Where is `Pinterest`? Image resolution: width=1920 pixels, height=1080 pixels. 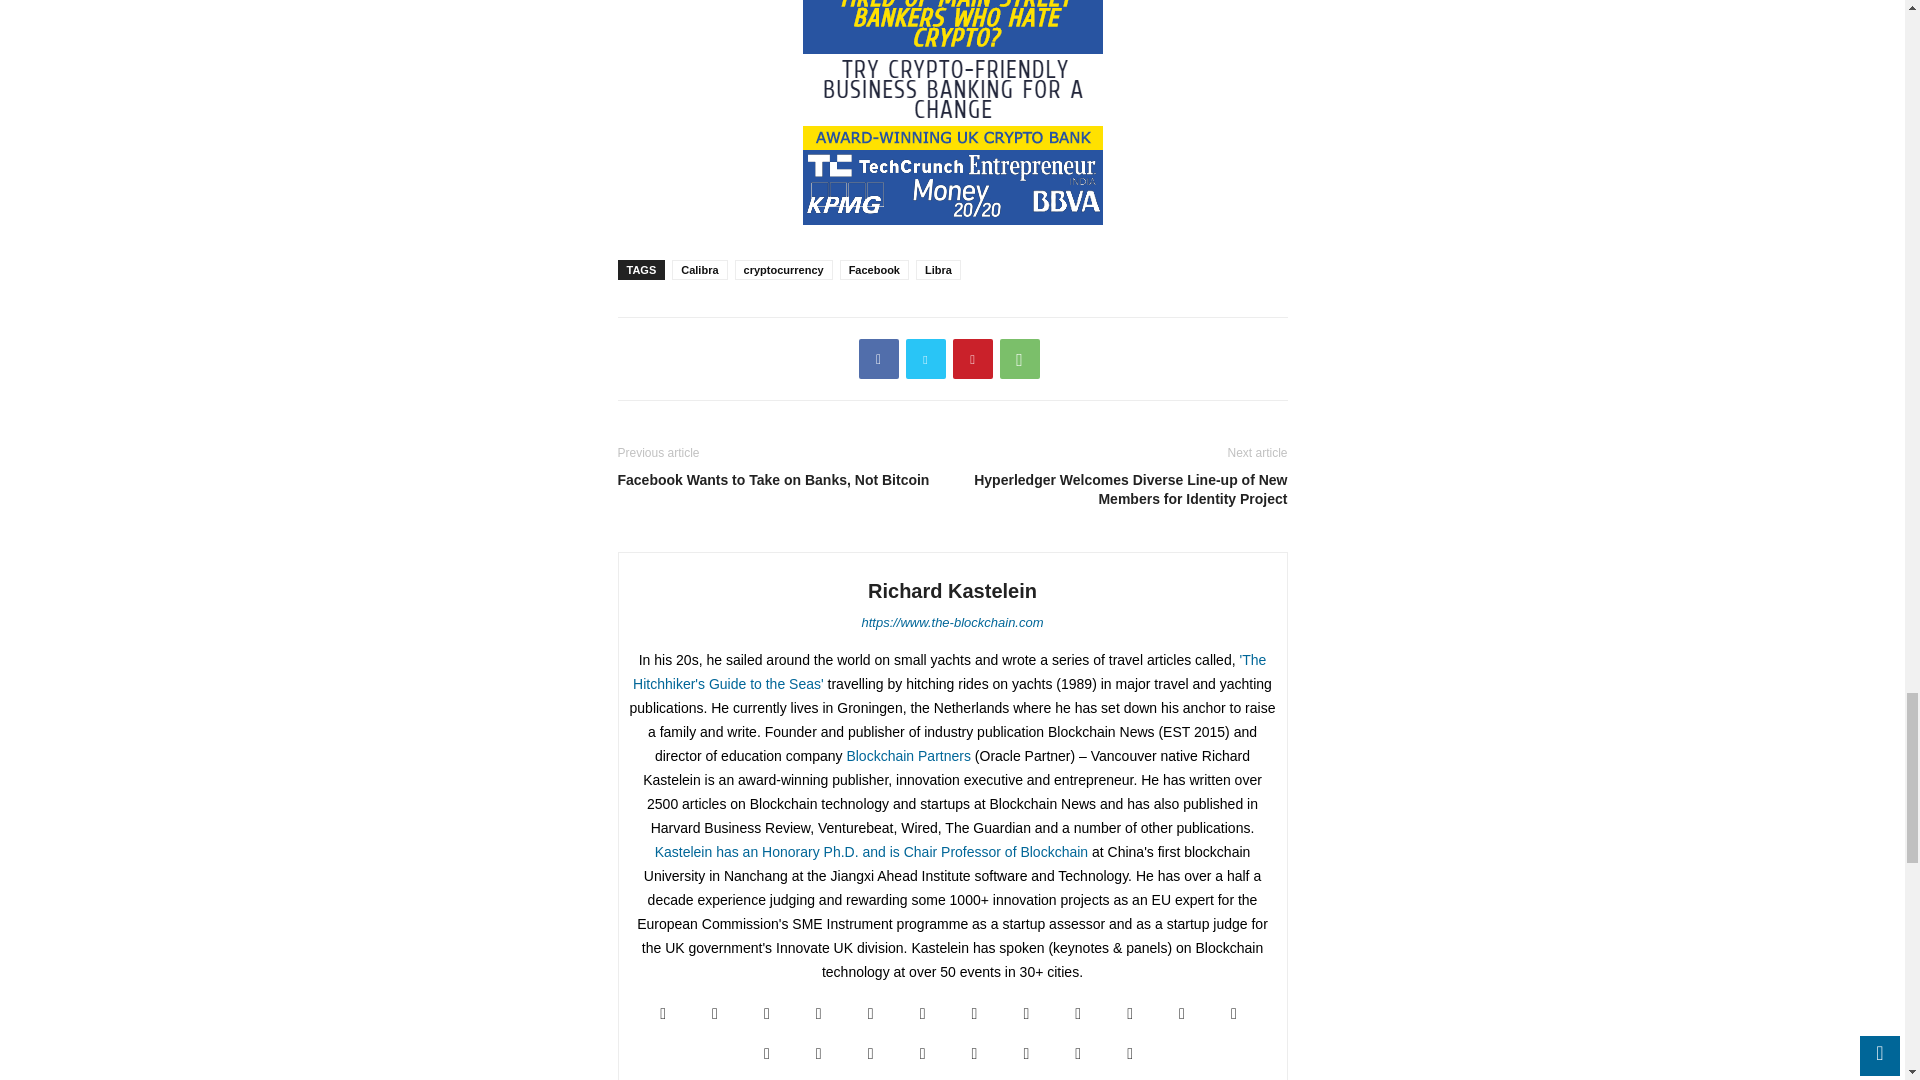 Pinterest is located at coordinates (972, 359).